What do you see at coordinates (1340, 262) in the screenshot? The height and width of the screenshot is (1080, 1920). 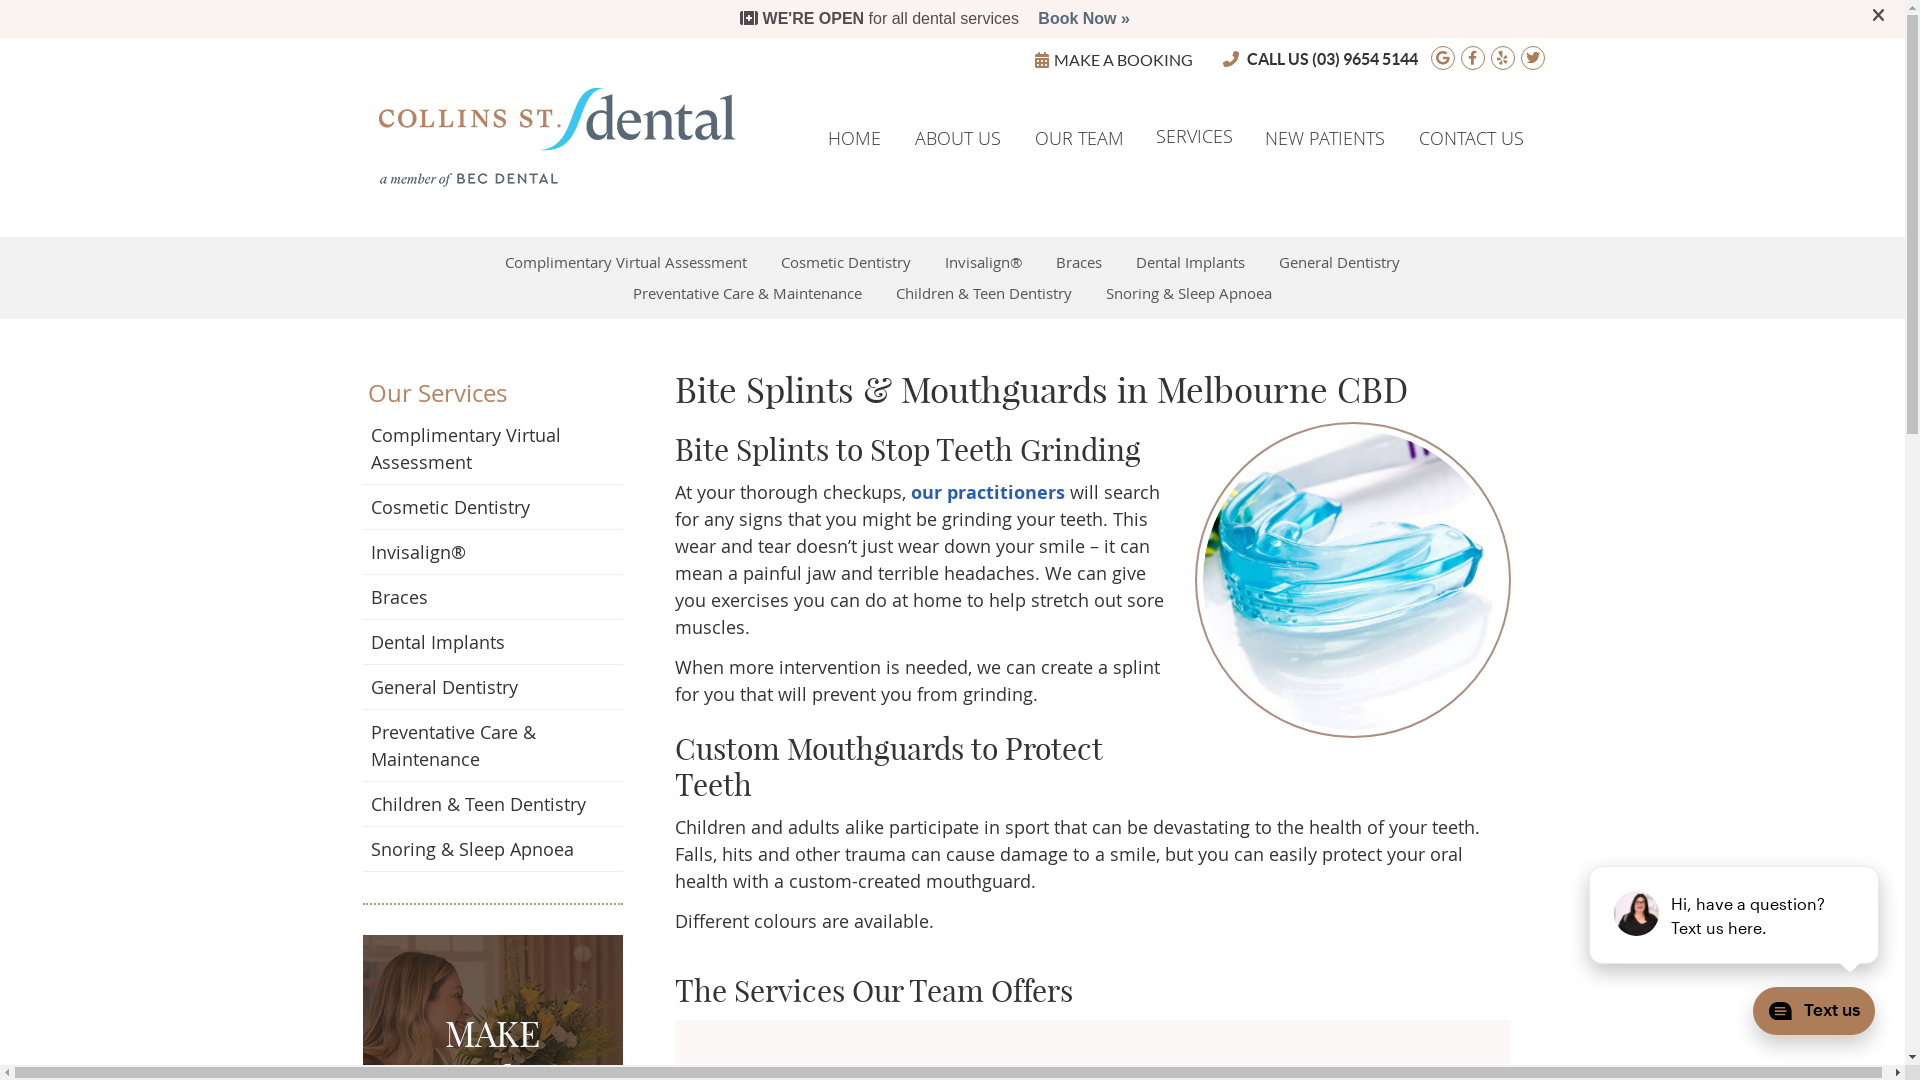 I see `General Dentistry` at bounding box center [1340, 262].